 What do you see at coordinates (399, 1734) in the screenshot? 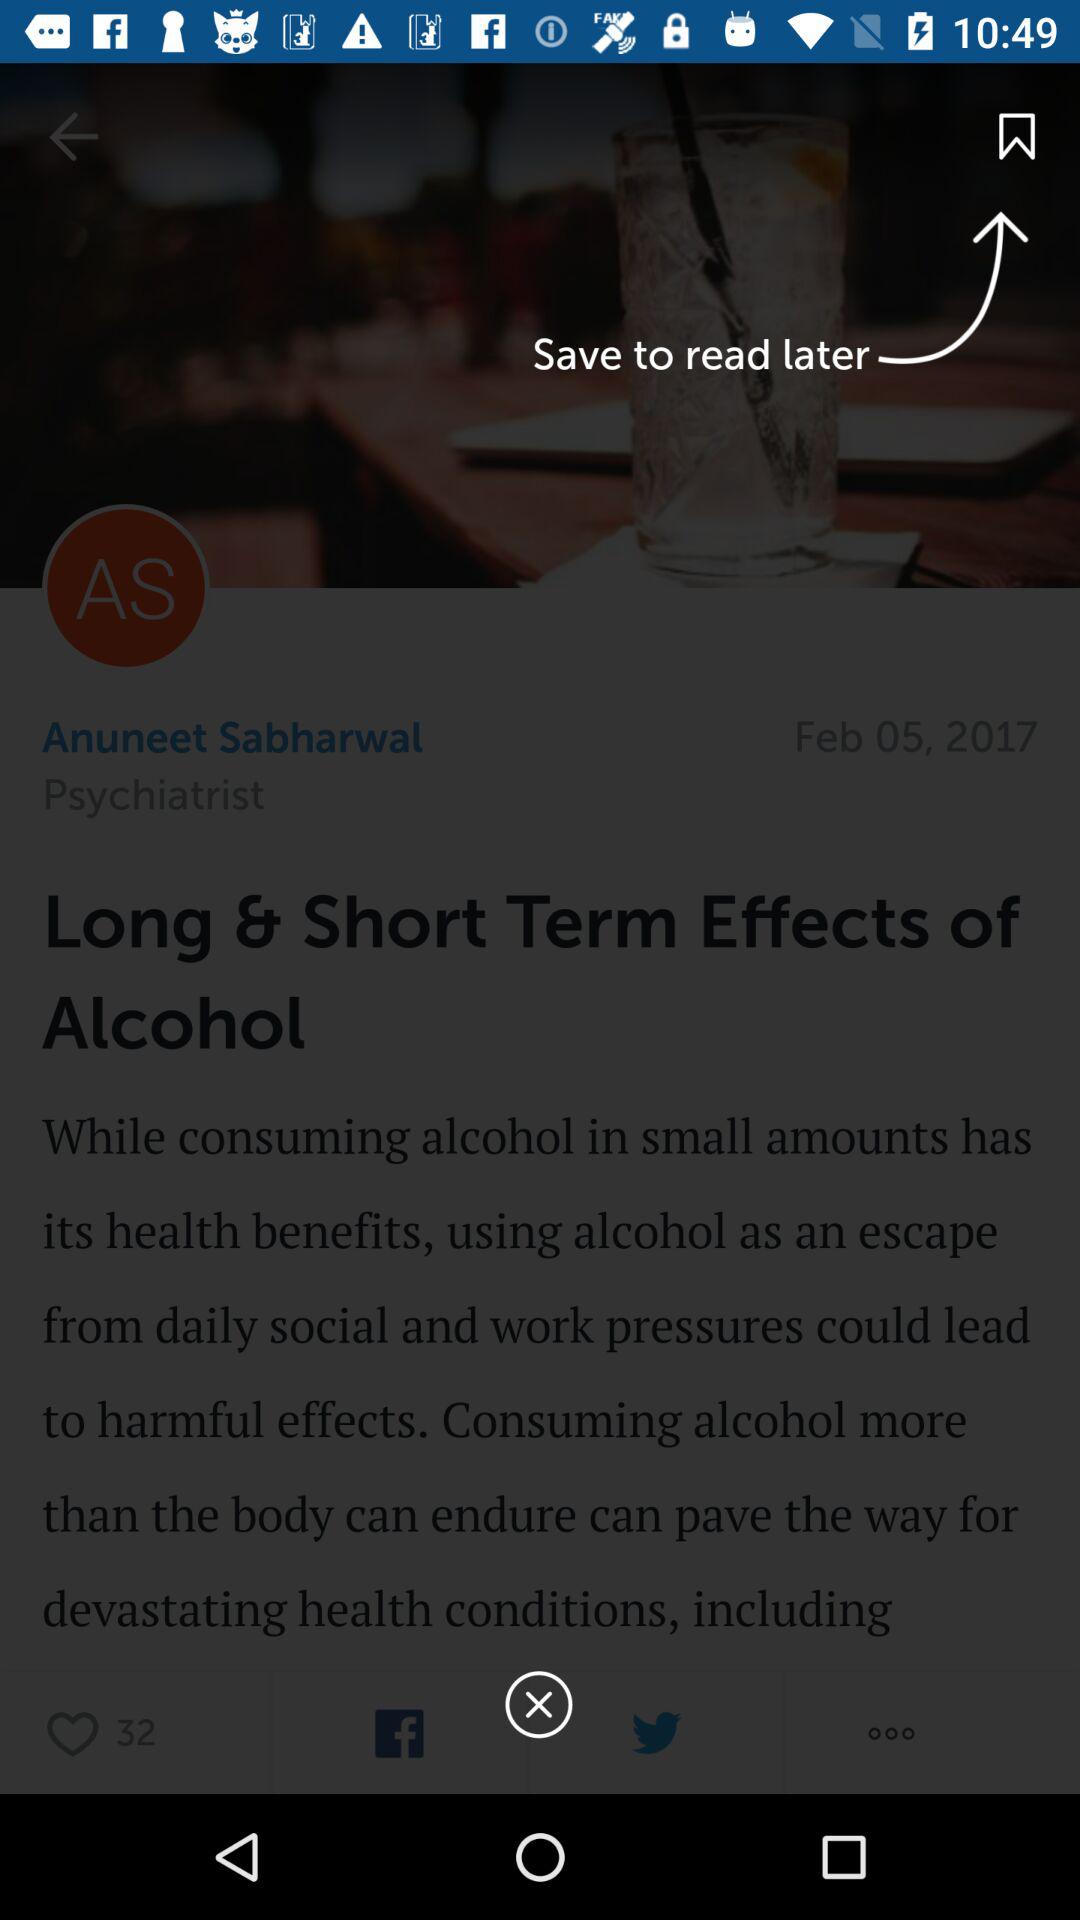
I see `share to facebook` at bounding box center [399, 1734].